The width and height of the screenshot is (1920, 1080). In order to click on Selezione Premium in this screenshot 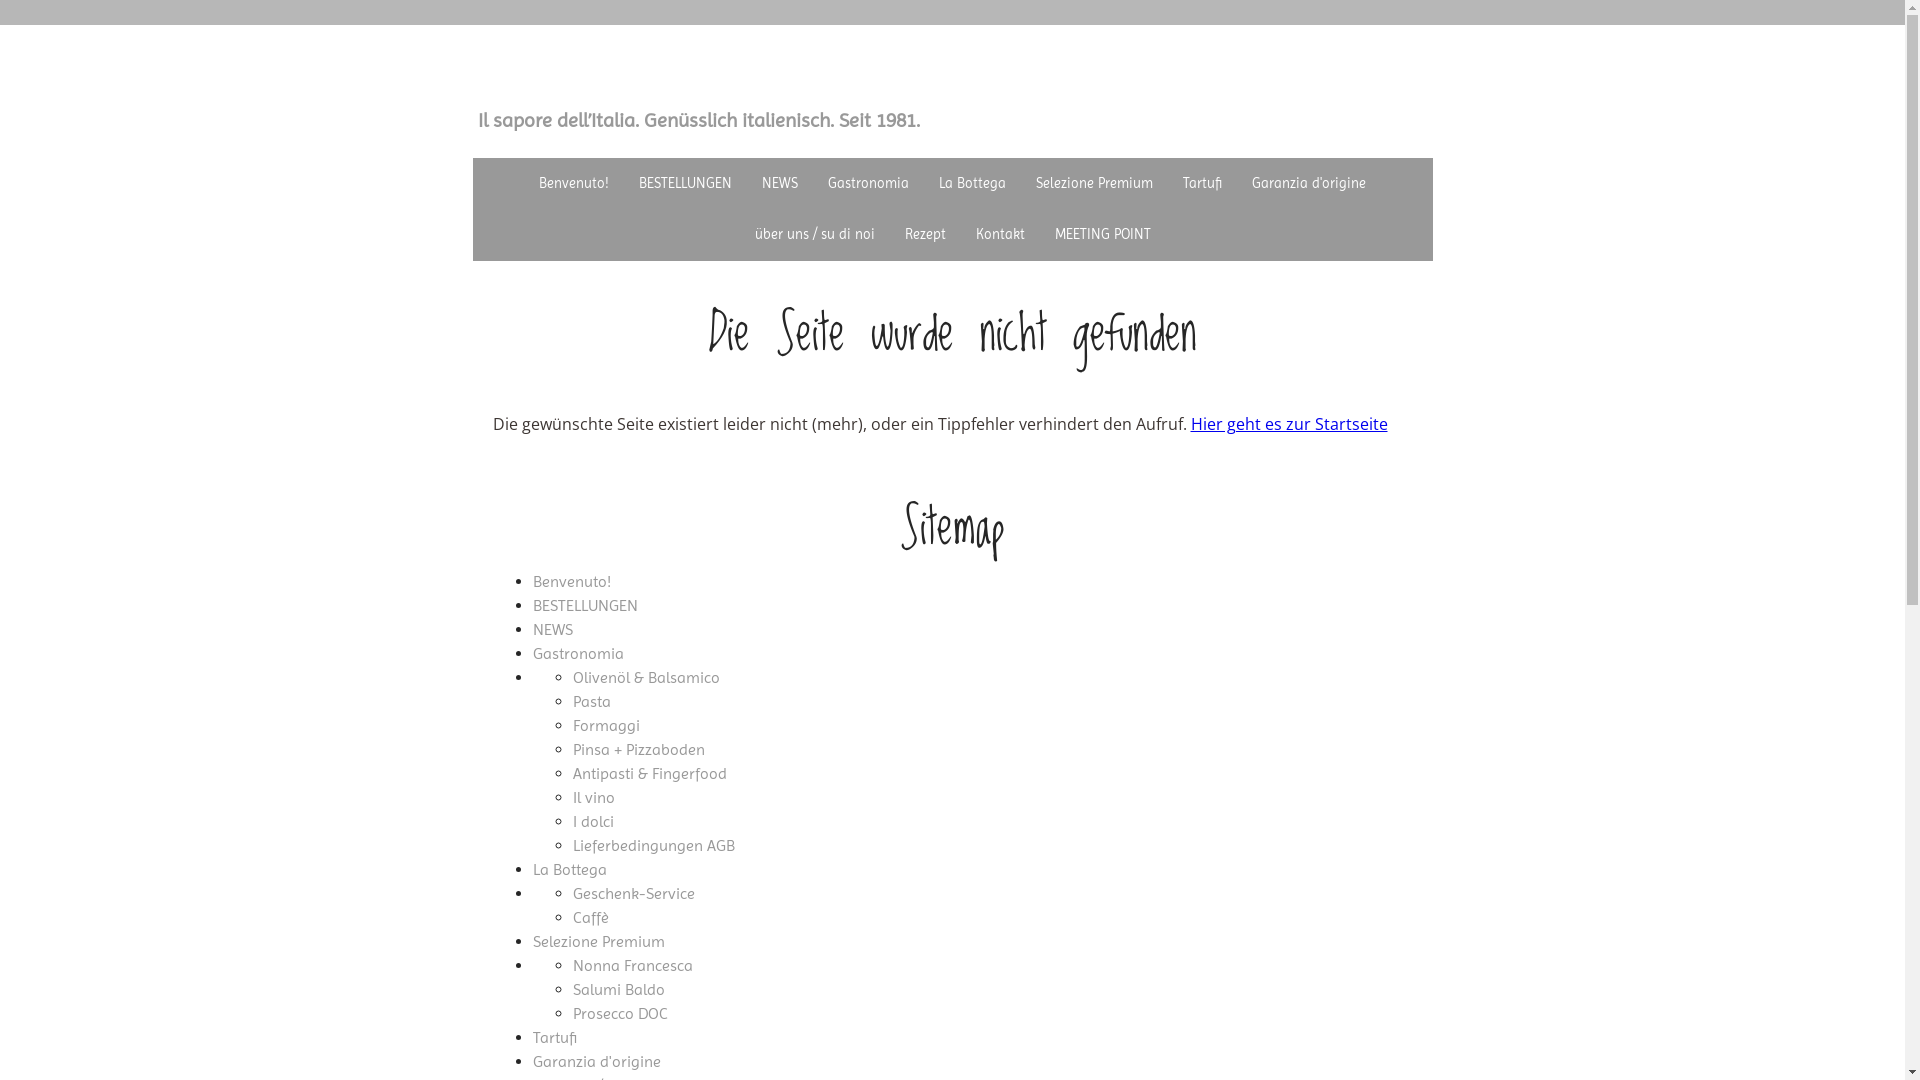, I will do `click(598, 942)`.